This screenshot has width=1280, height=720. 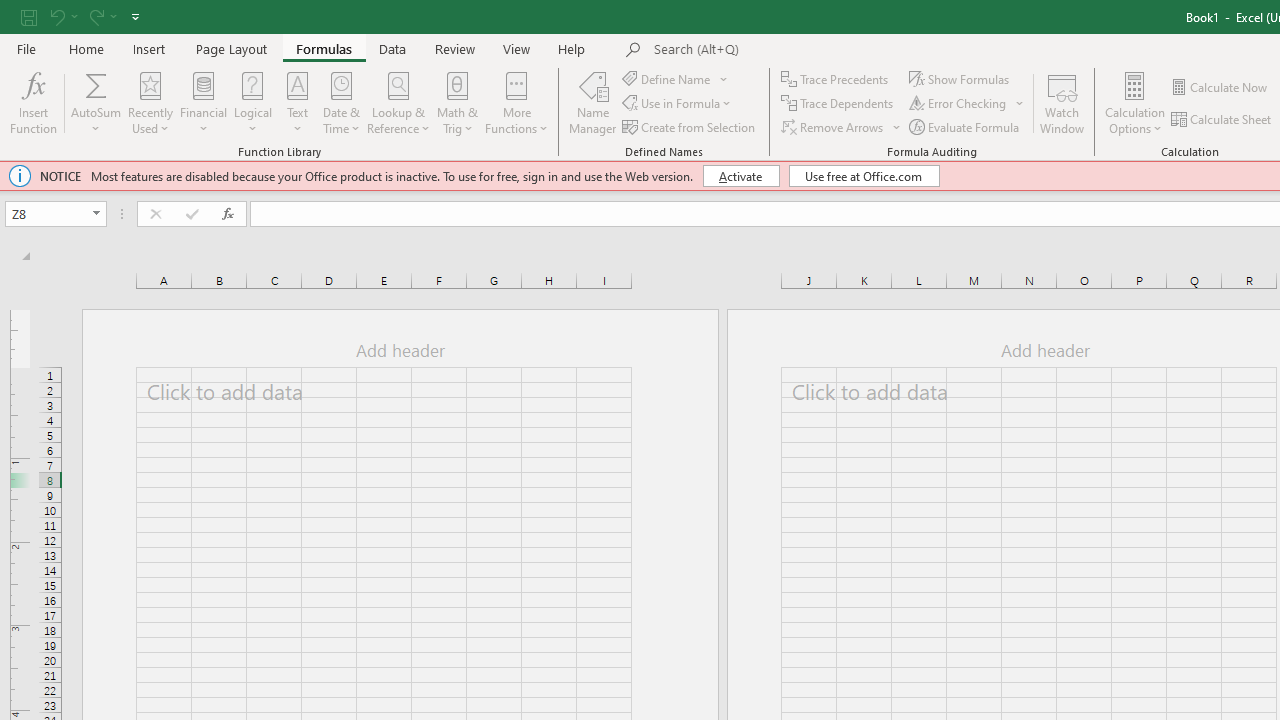 I want to click on Define Name, so click(x=676, y=78).